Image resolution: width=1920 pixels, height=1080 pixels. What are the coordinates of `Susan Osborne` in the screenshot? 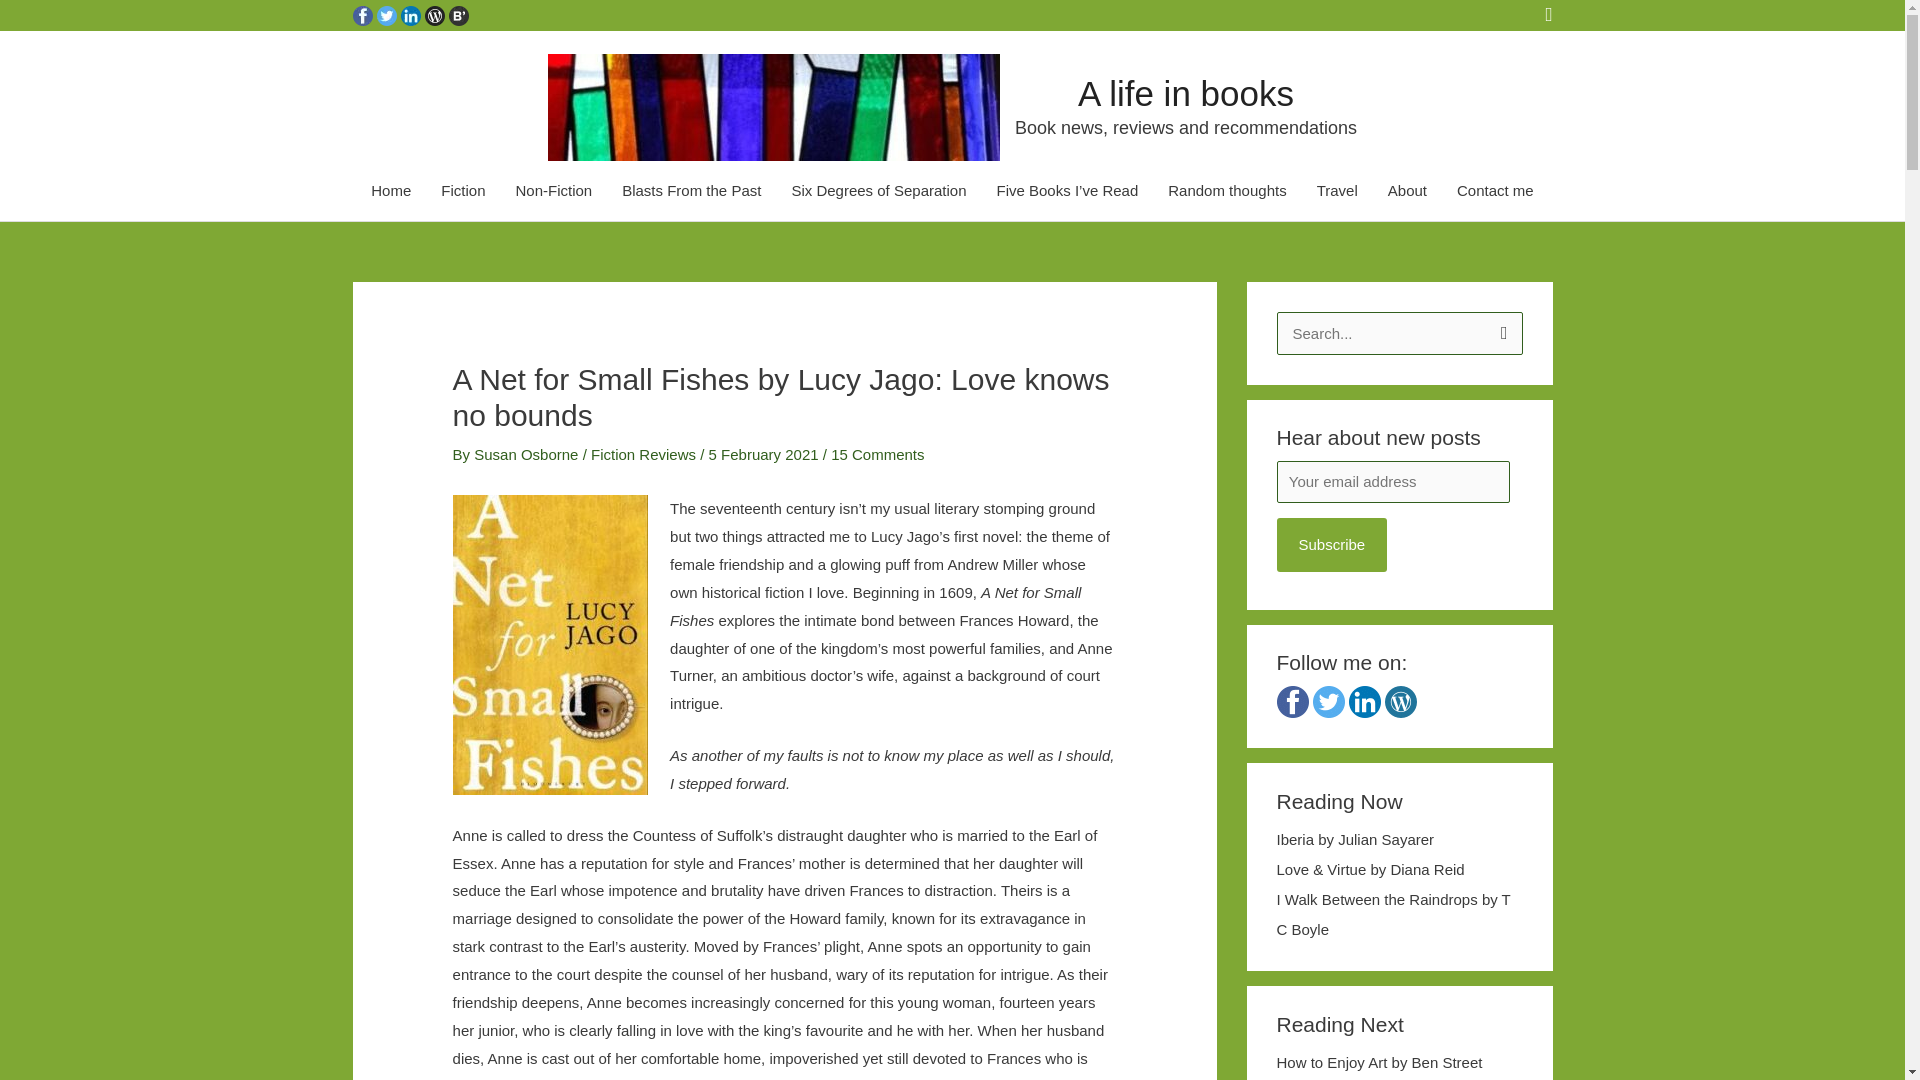 It's located at (528, 454).